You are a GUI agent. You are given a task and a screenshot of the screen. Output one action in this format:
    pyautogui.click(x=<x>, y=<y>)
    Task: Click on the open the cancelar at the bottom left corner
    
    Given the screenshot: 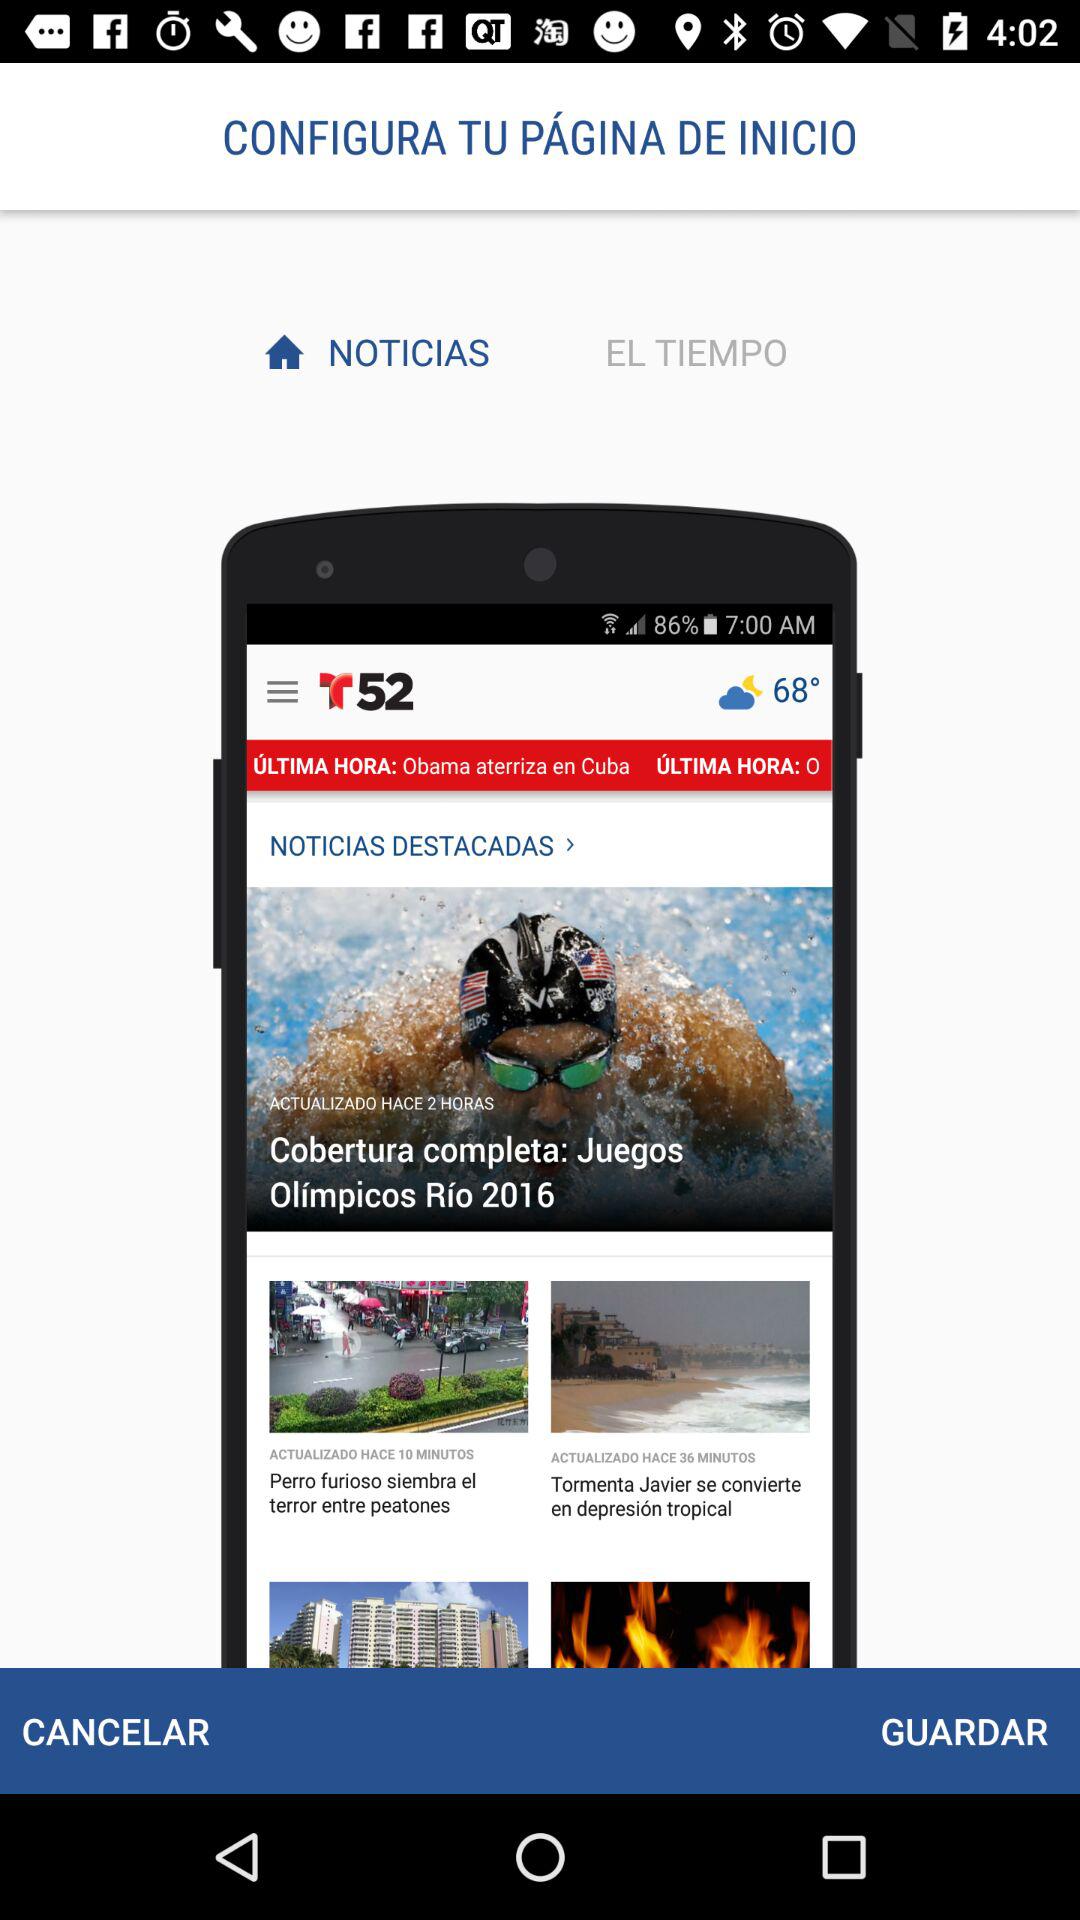 What is the action you would take?
    pyautogui.click(x=115, y=1730)
    